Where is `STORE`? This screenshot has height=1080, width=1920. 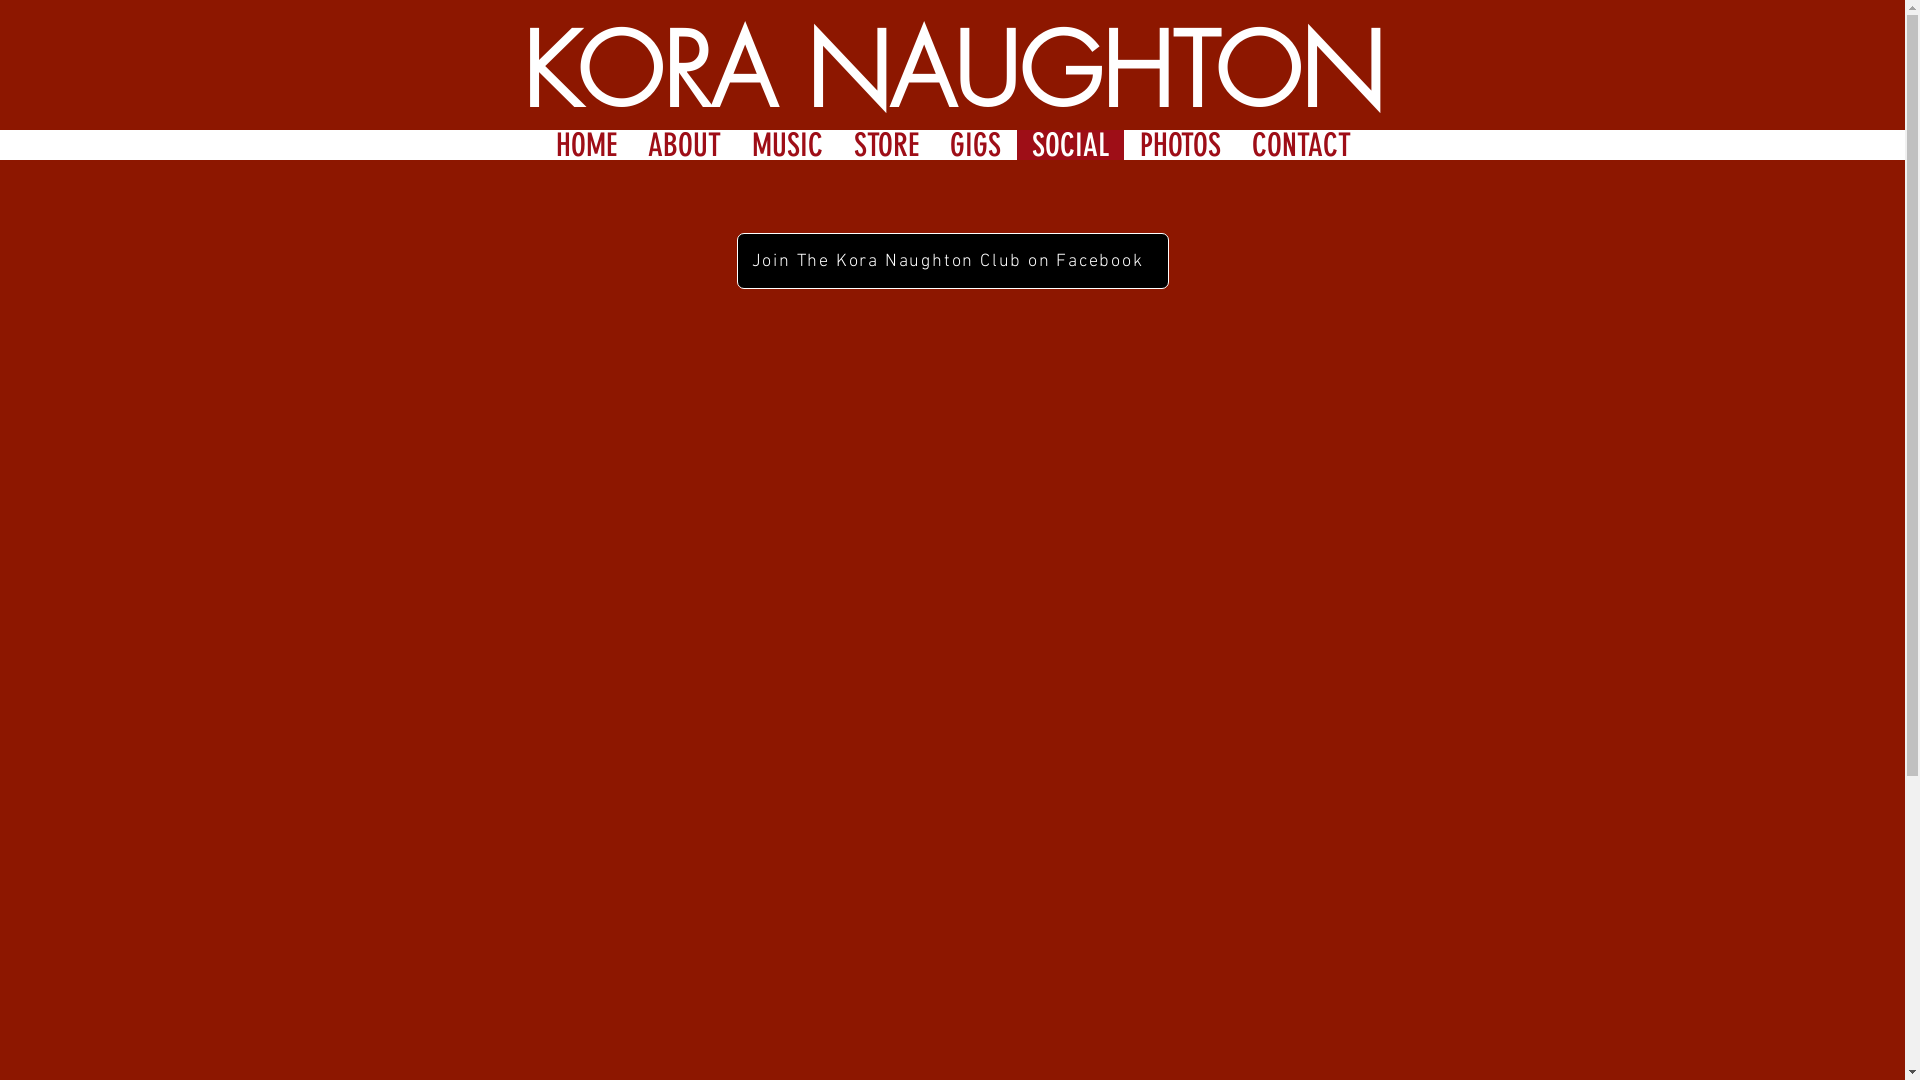
STORE is located at coordinates (886, 145).